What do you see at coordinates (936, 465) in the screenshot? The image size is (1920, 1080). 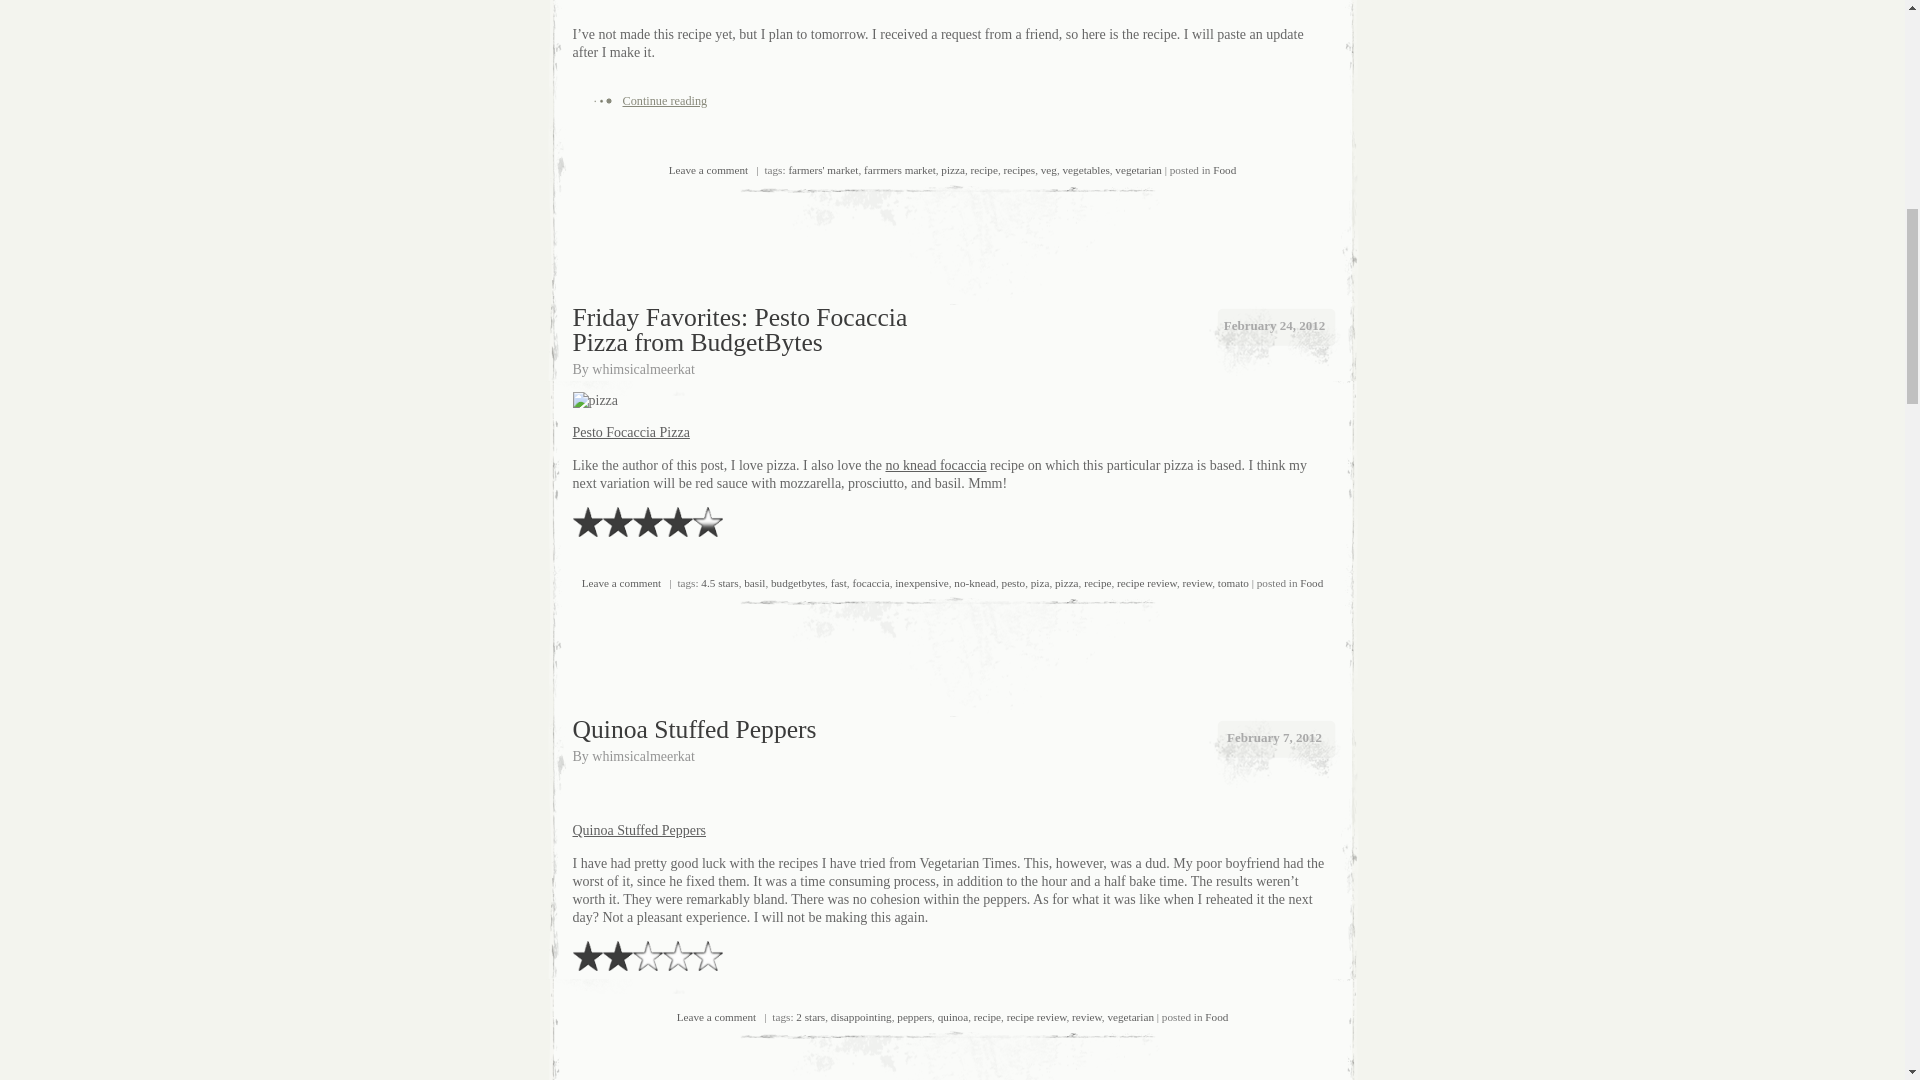 I see `no knead focaccia` at bounding box center [936, 465].